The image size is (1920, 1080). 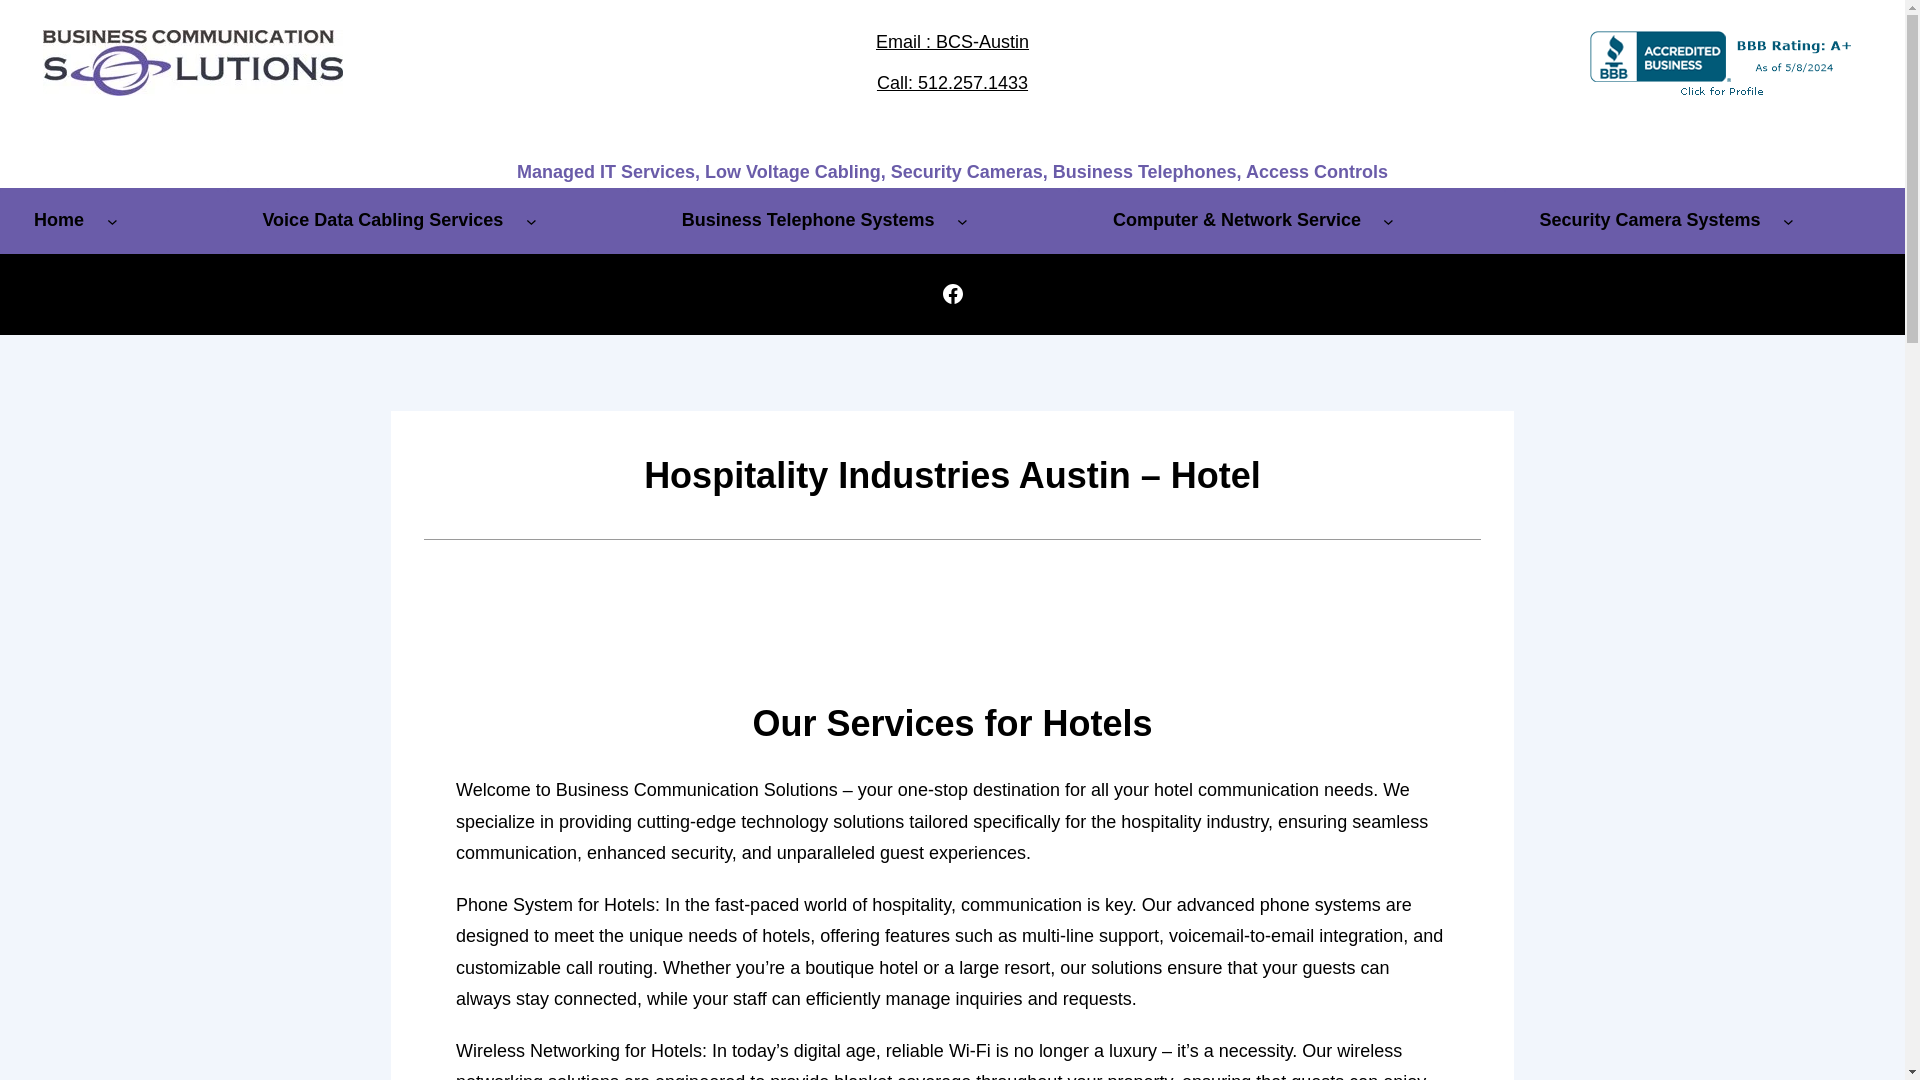 What do you see at coordinates (58, 220) in the screenshot?
I see `Home` at bounding box center [58, 220].